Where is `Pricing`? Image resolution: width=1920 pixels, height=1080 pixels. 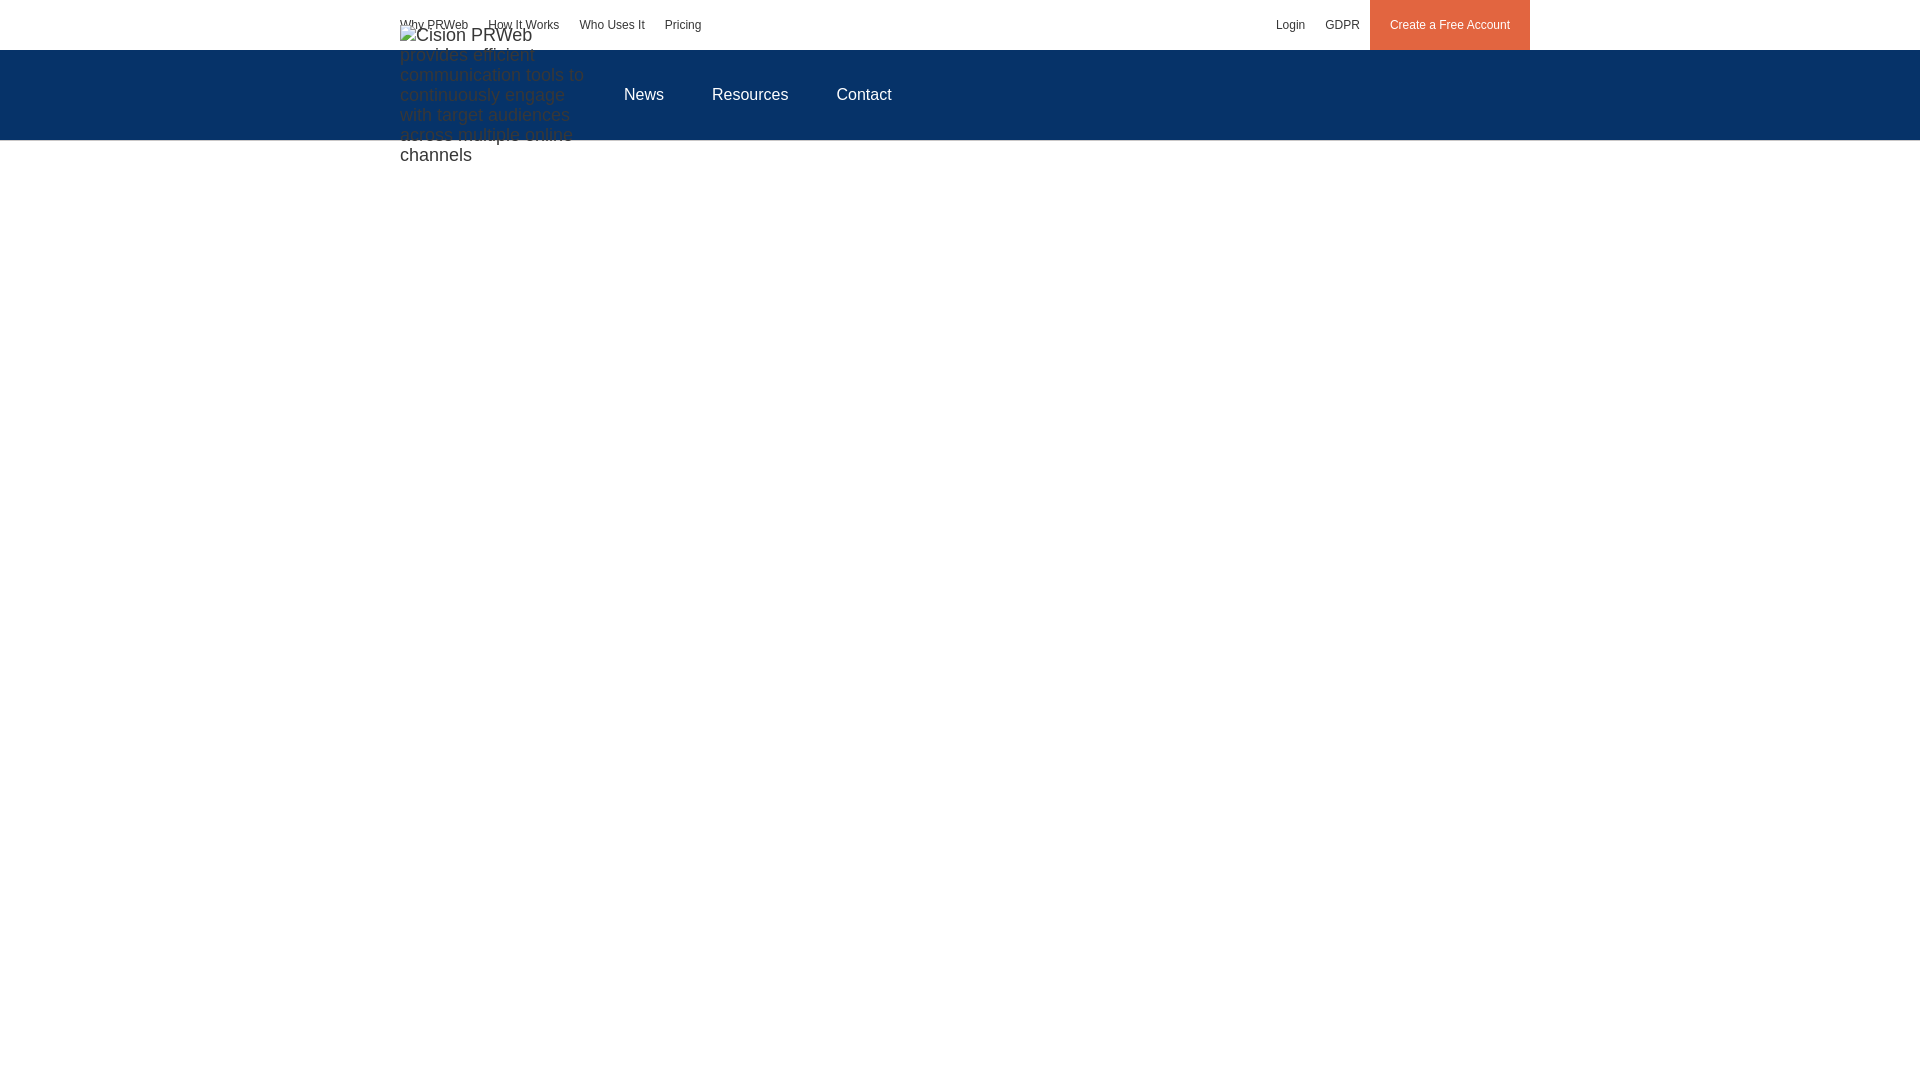
Pricing is located at coordinates (683, 24).